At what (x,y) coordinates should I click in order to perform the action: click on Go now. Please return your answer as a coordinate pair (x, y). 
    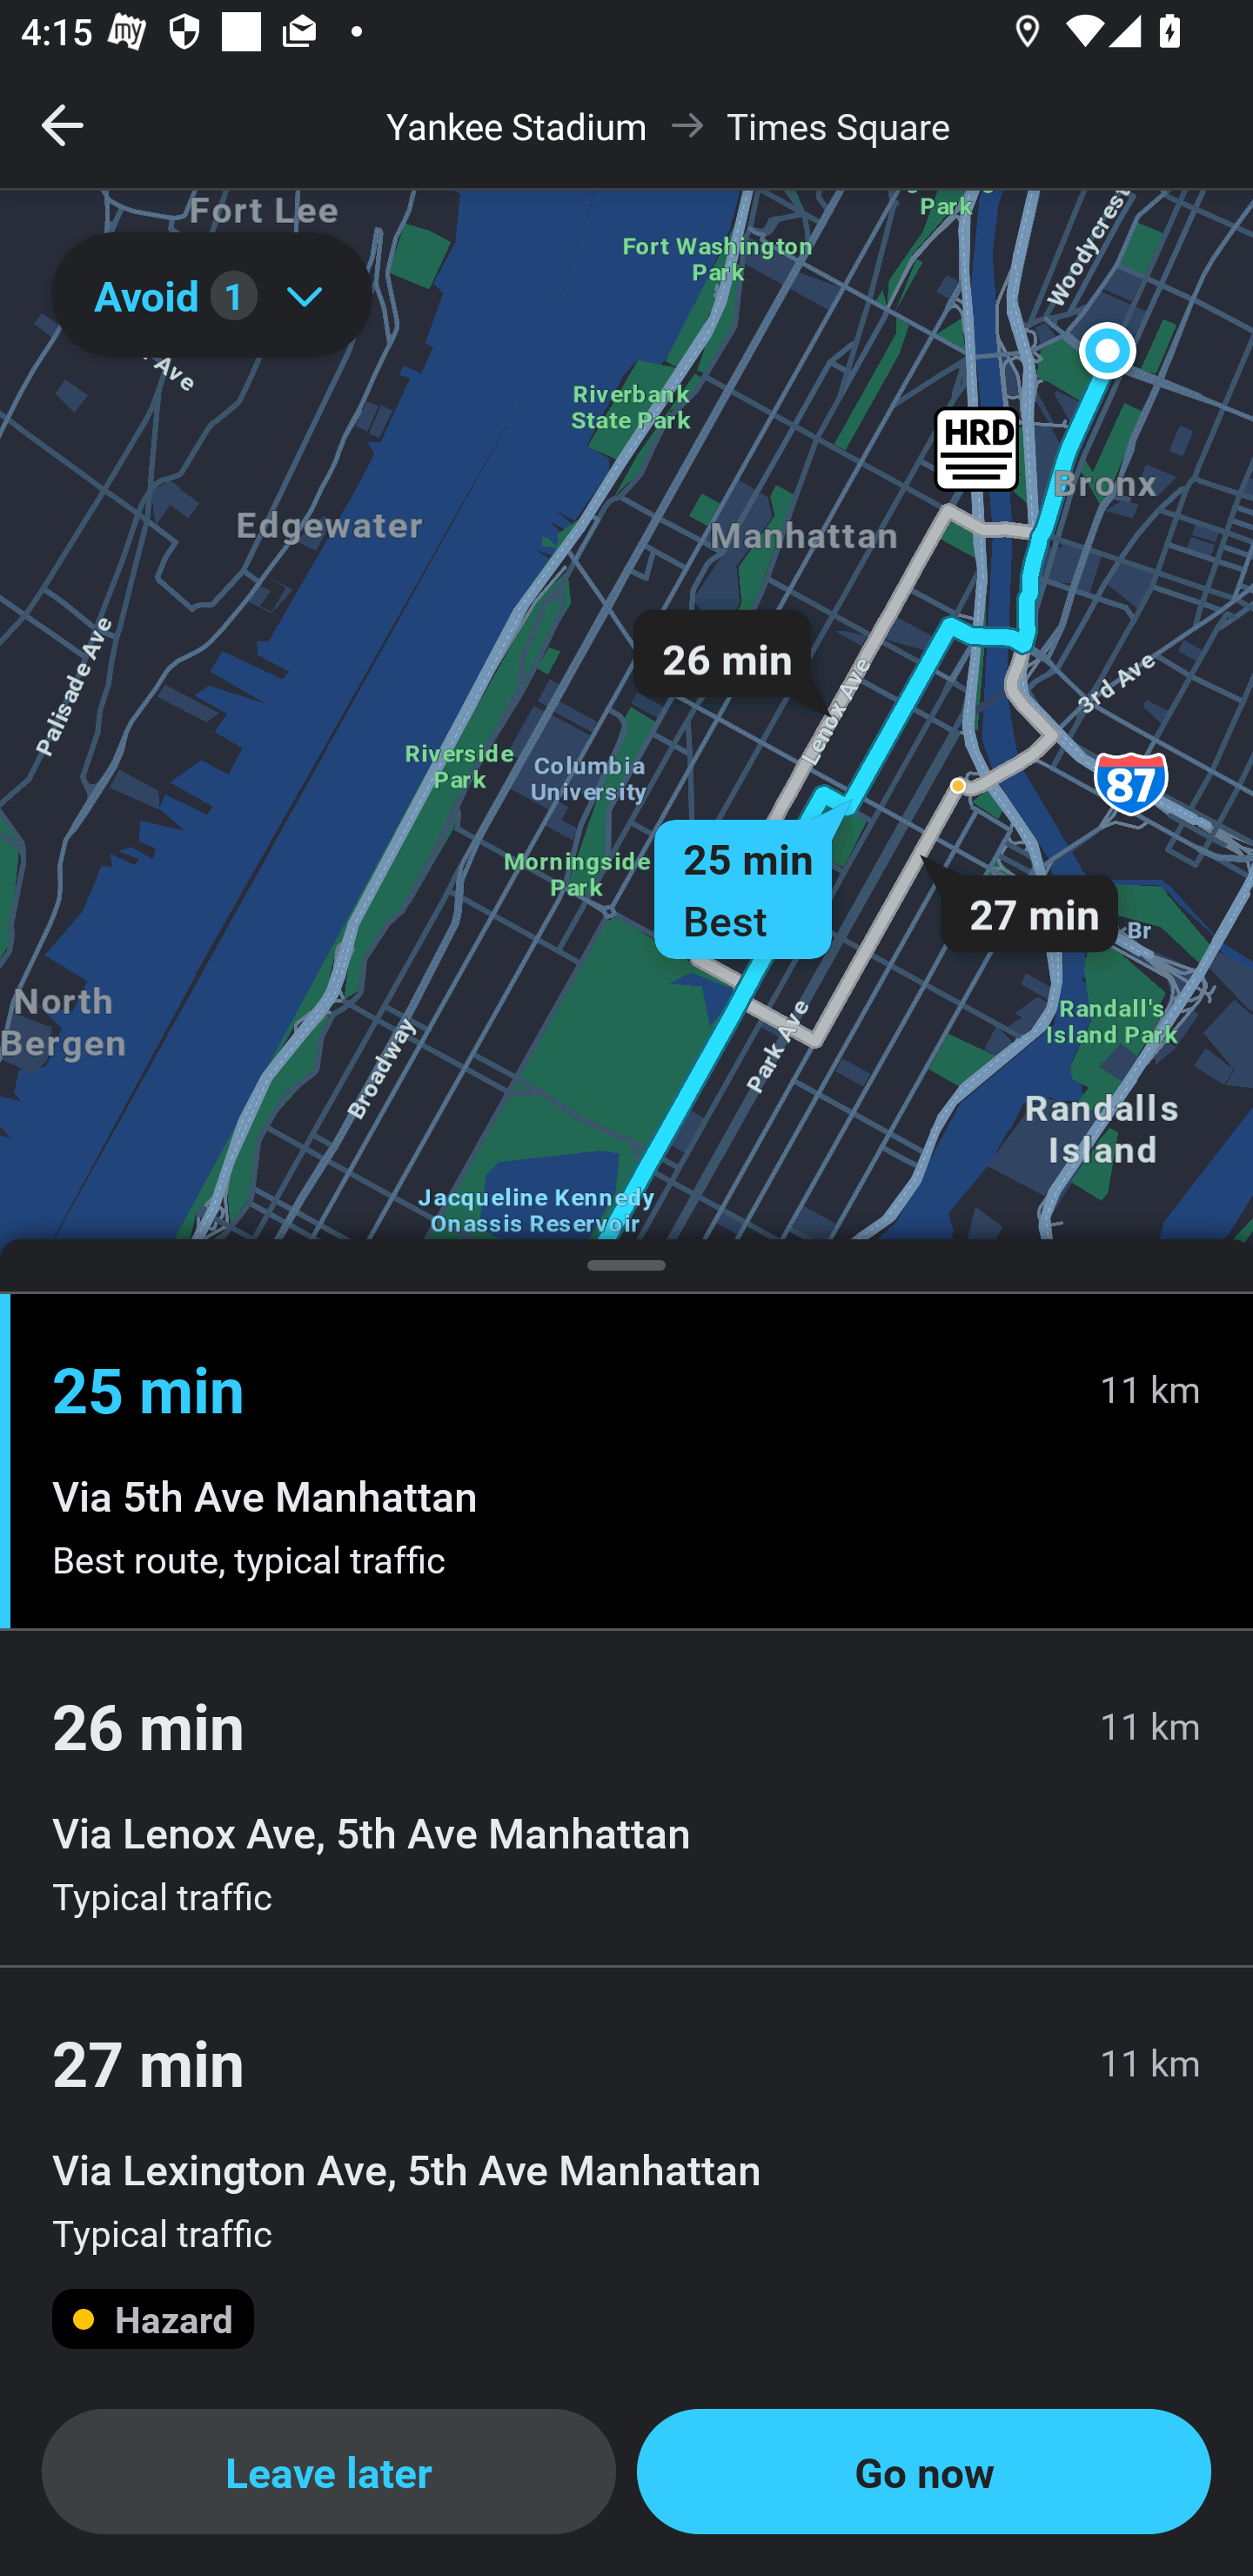
    Looking at the image, I should click on (924, 2472).